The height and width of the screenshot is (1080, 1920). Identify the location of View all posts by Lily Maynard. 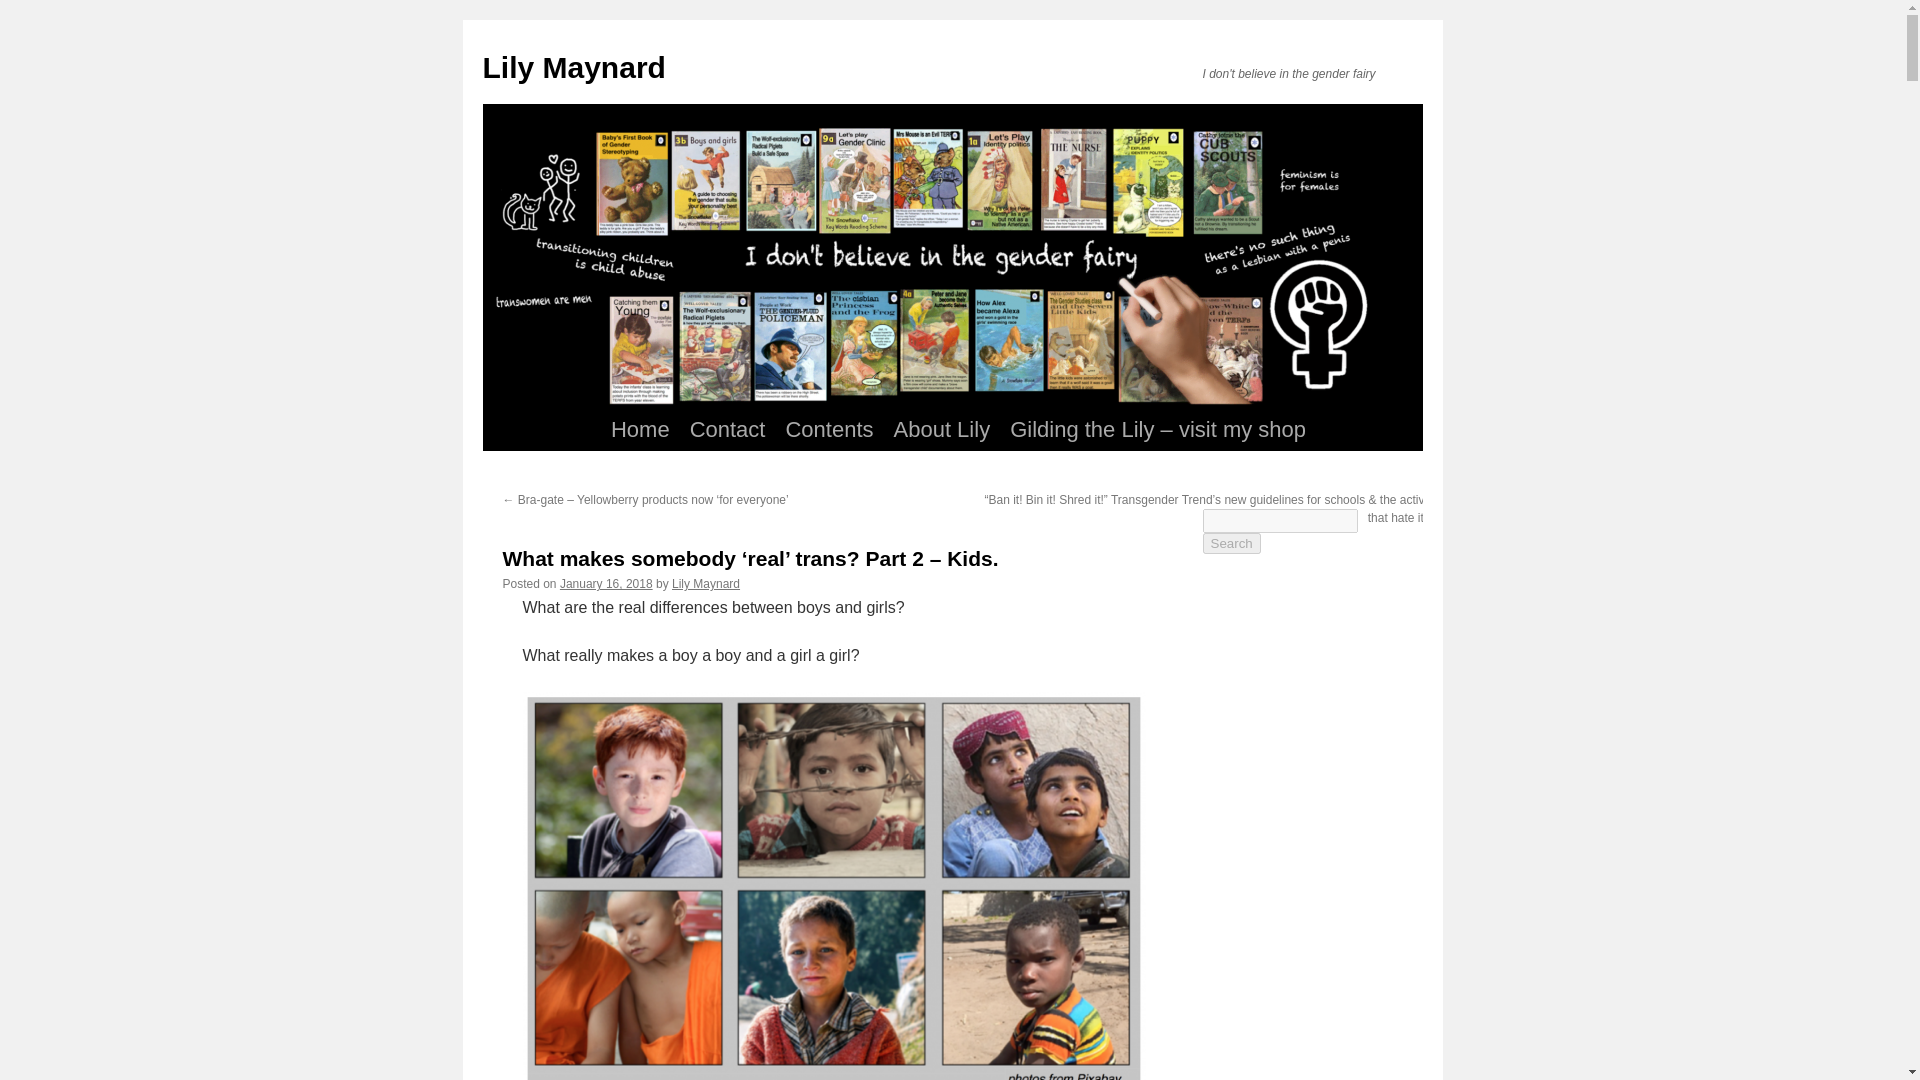
(706, 583).